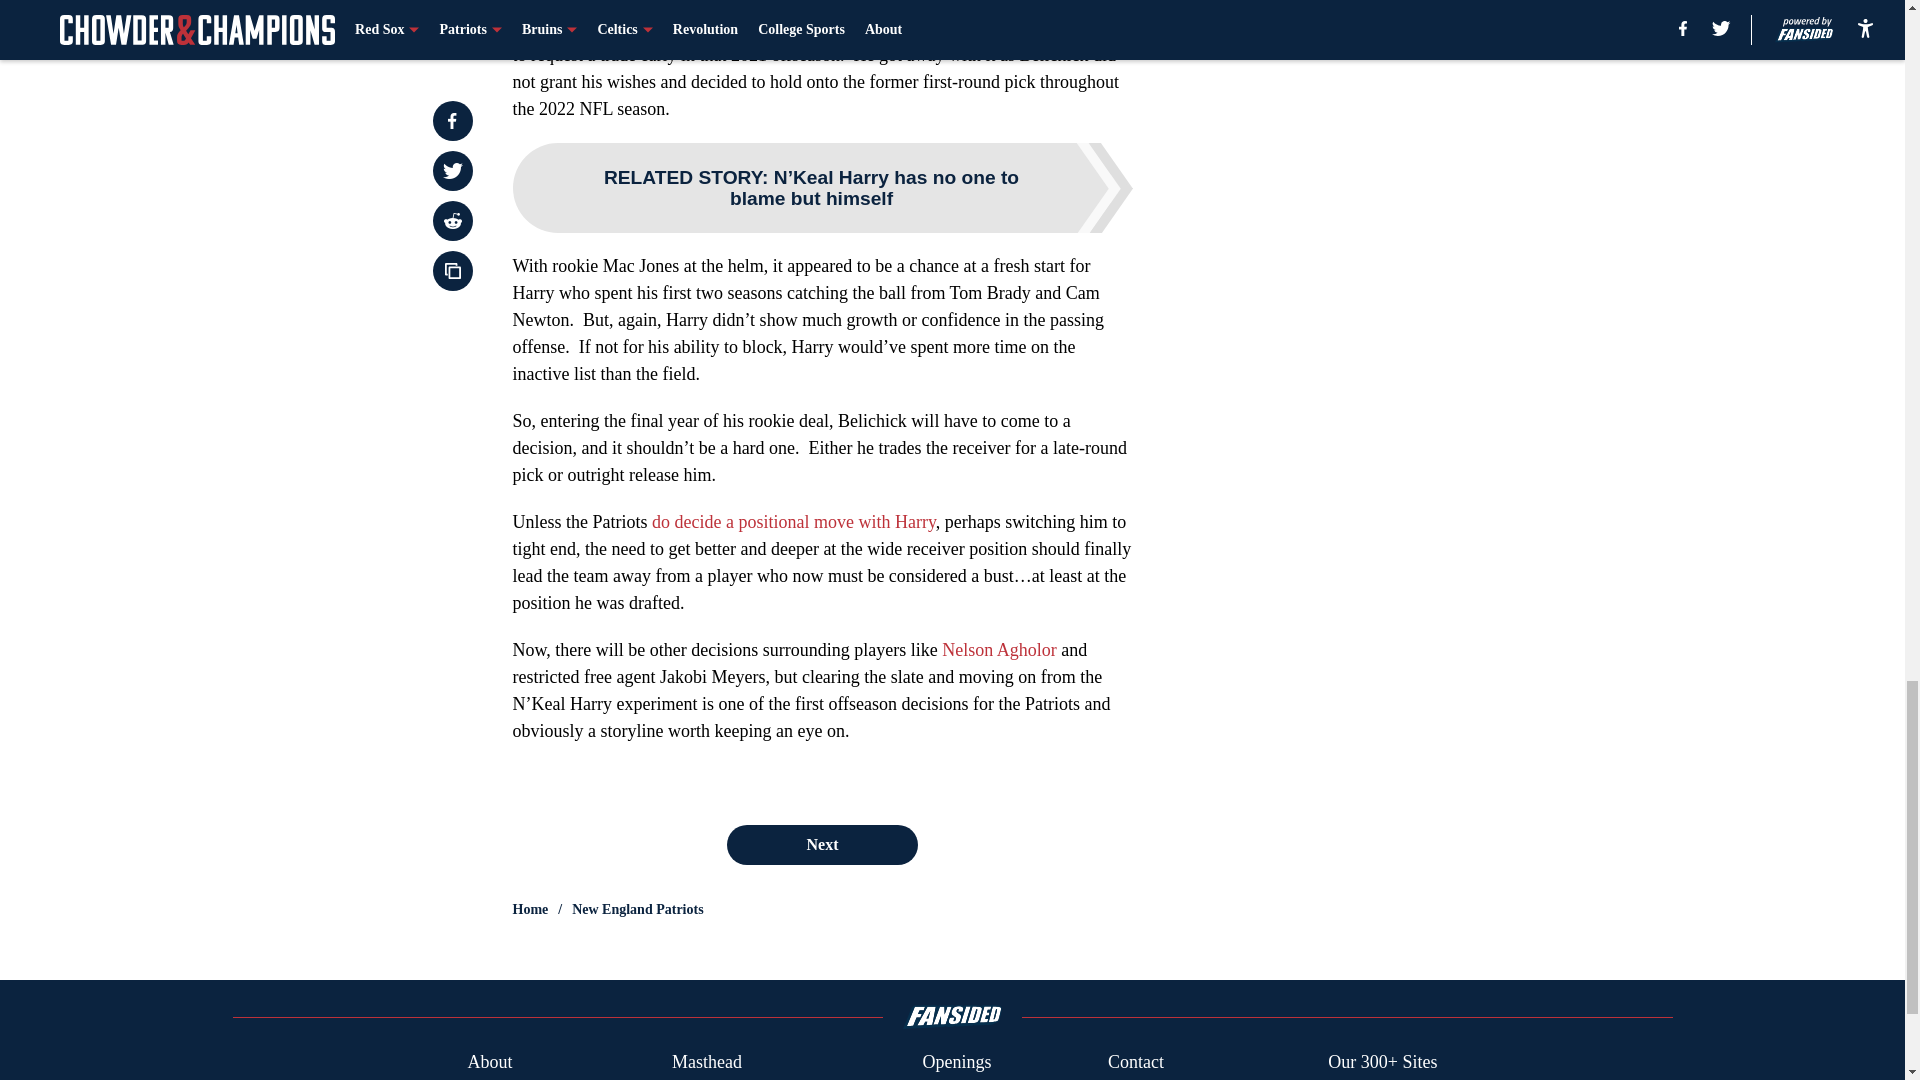 The image size is (1920, 1080). I want to click on About, so click(489, 1062).